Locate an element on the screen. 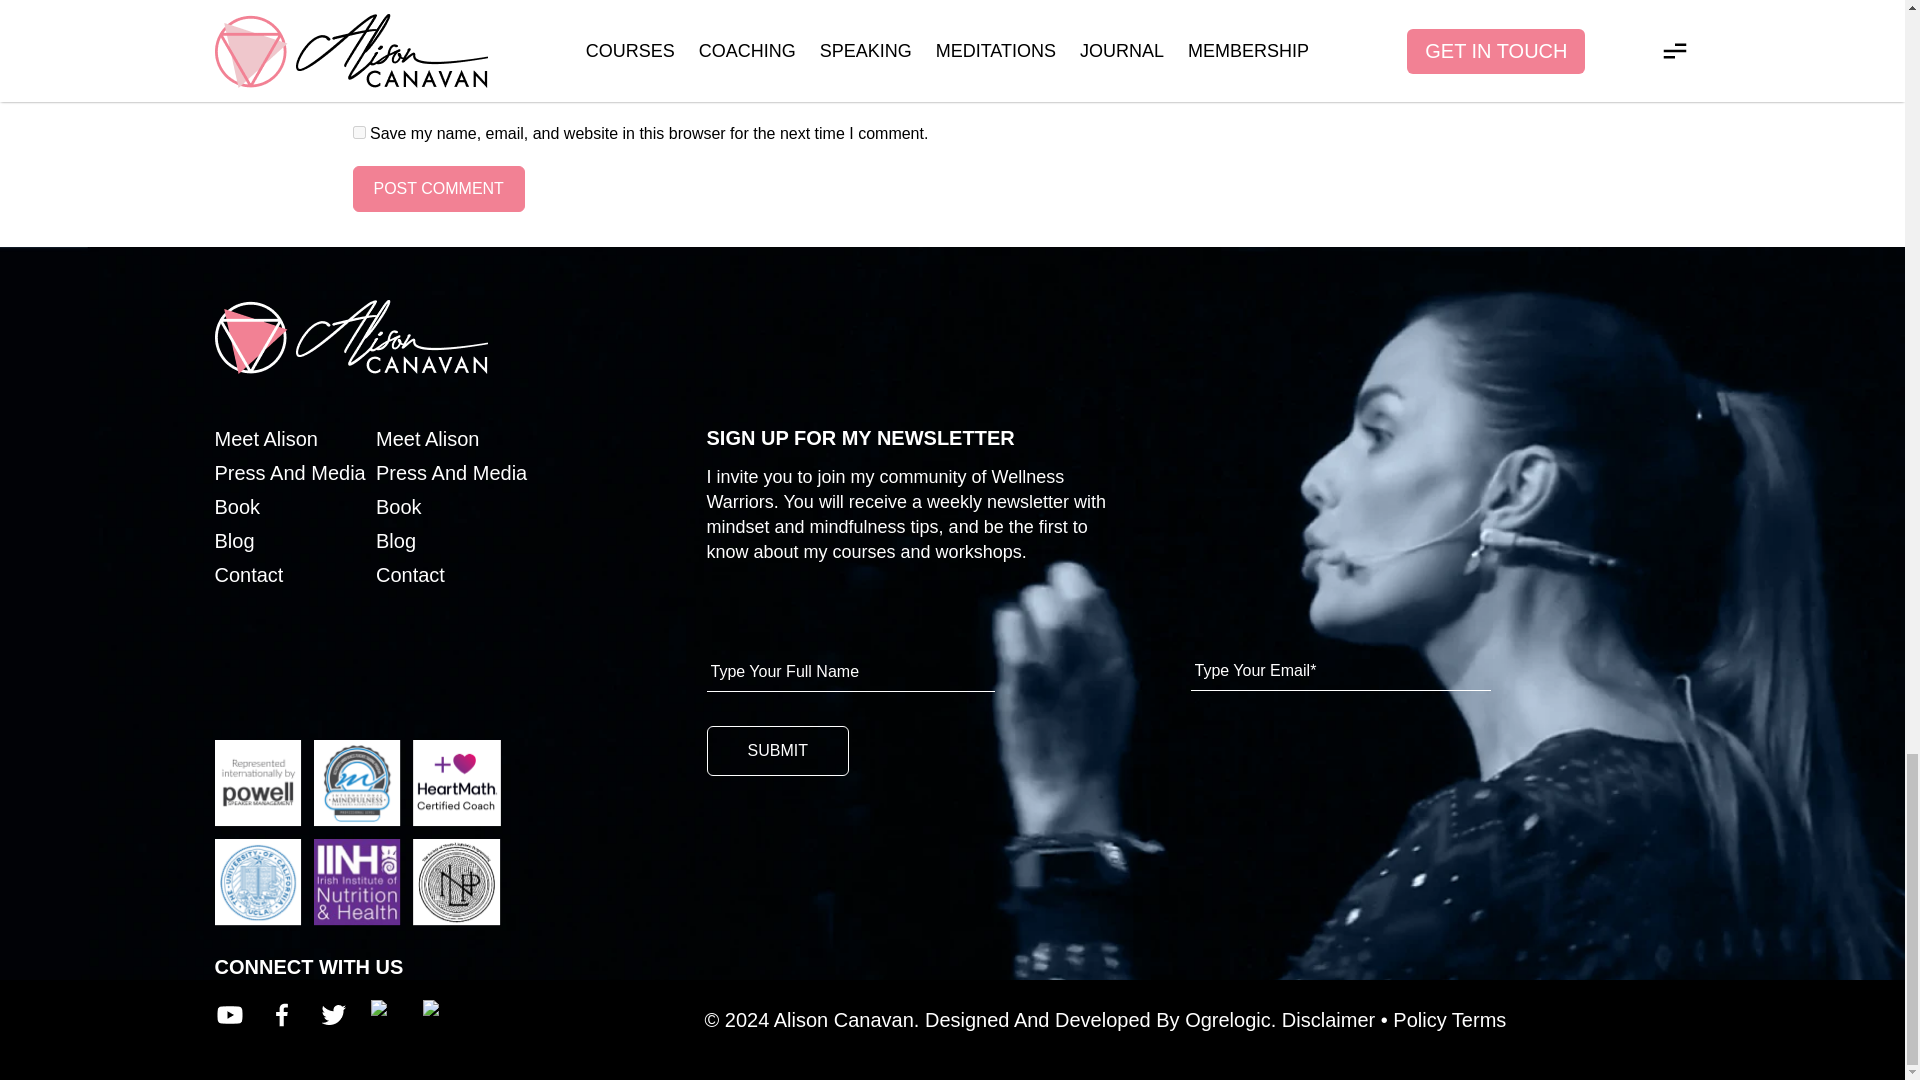 This screenshot has width=1920, height=1080. yes is located at coordinates (358, 132).